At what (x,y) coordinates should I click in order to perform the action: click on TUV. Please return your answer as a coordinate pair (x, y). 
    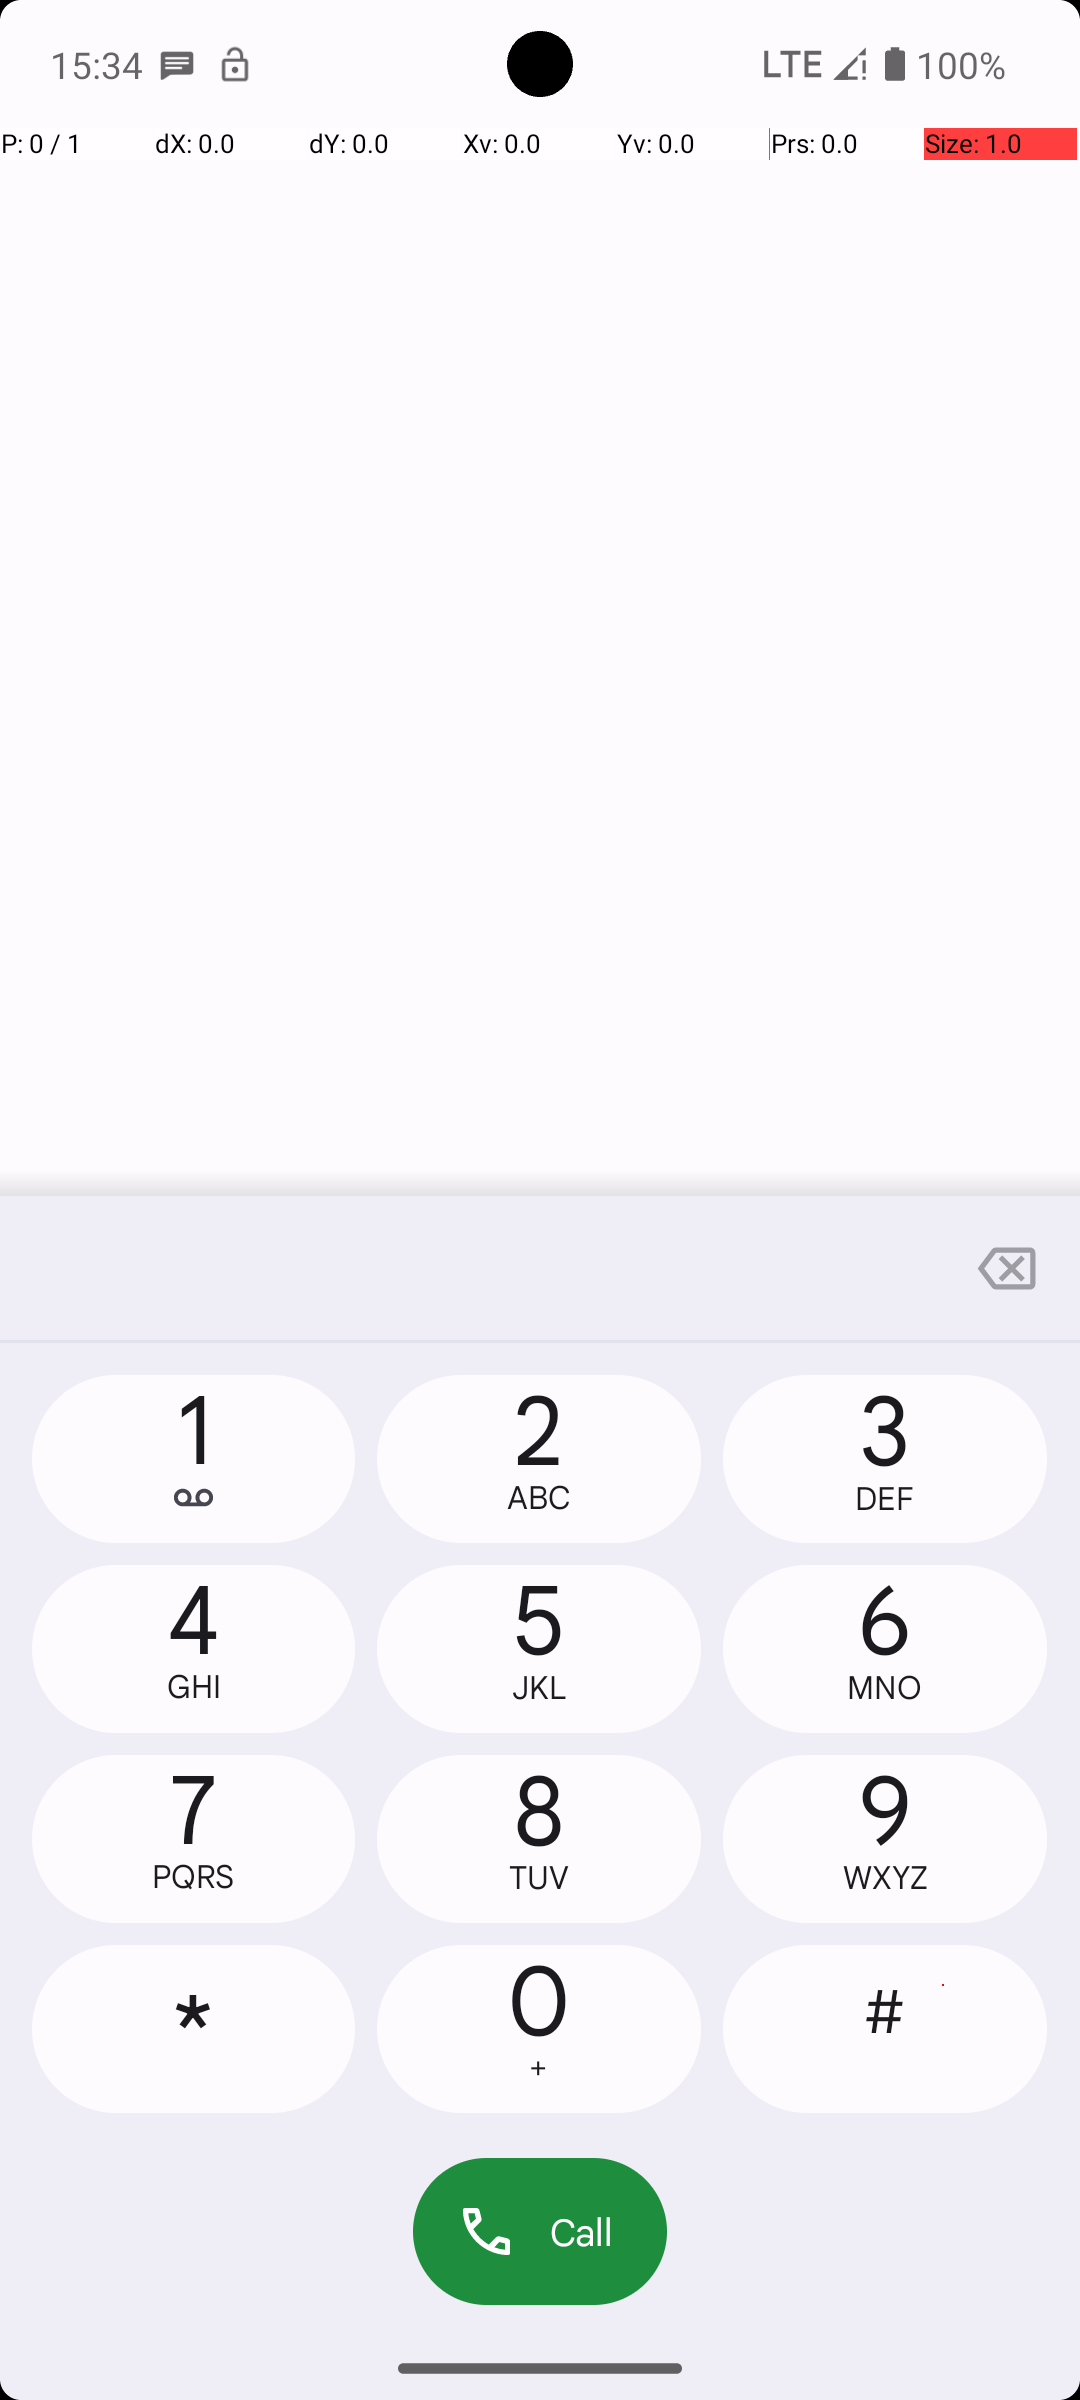
    Looking at the image, I should click on (538, 1878).